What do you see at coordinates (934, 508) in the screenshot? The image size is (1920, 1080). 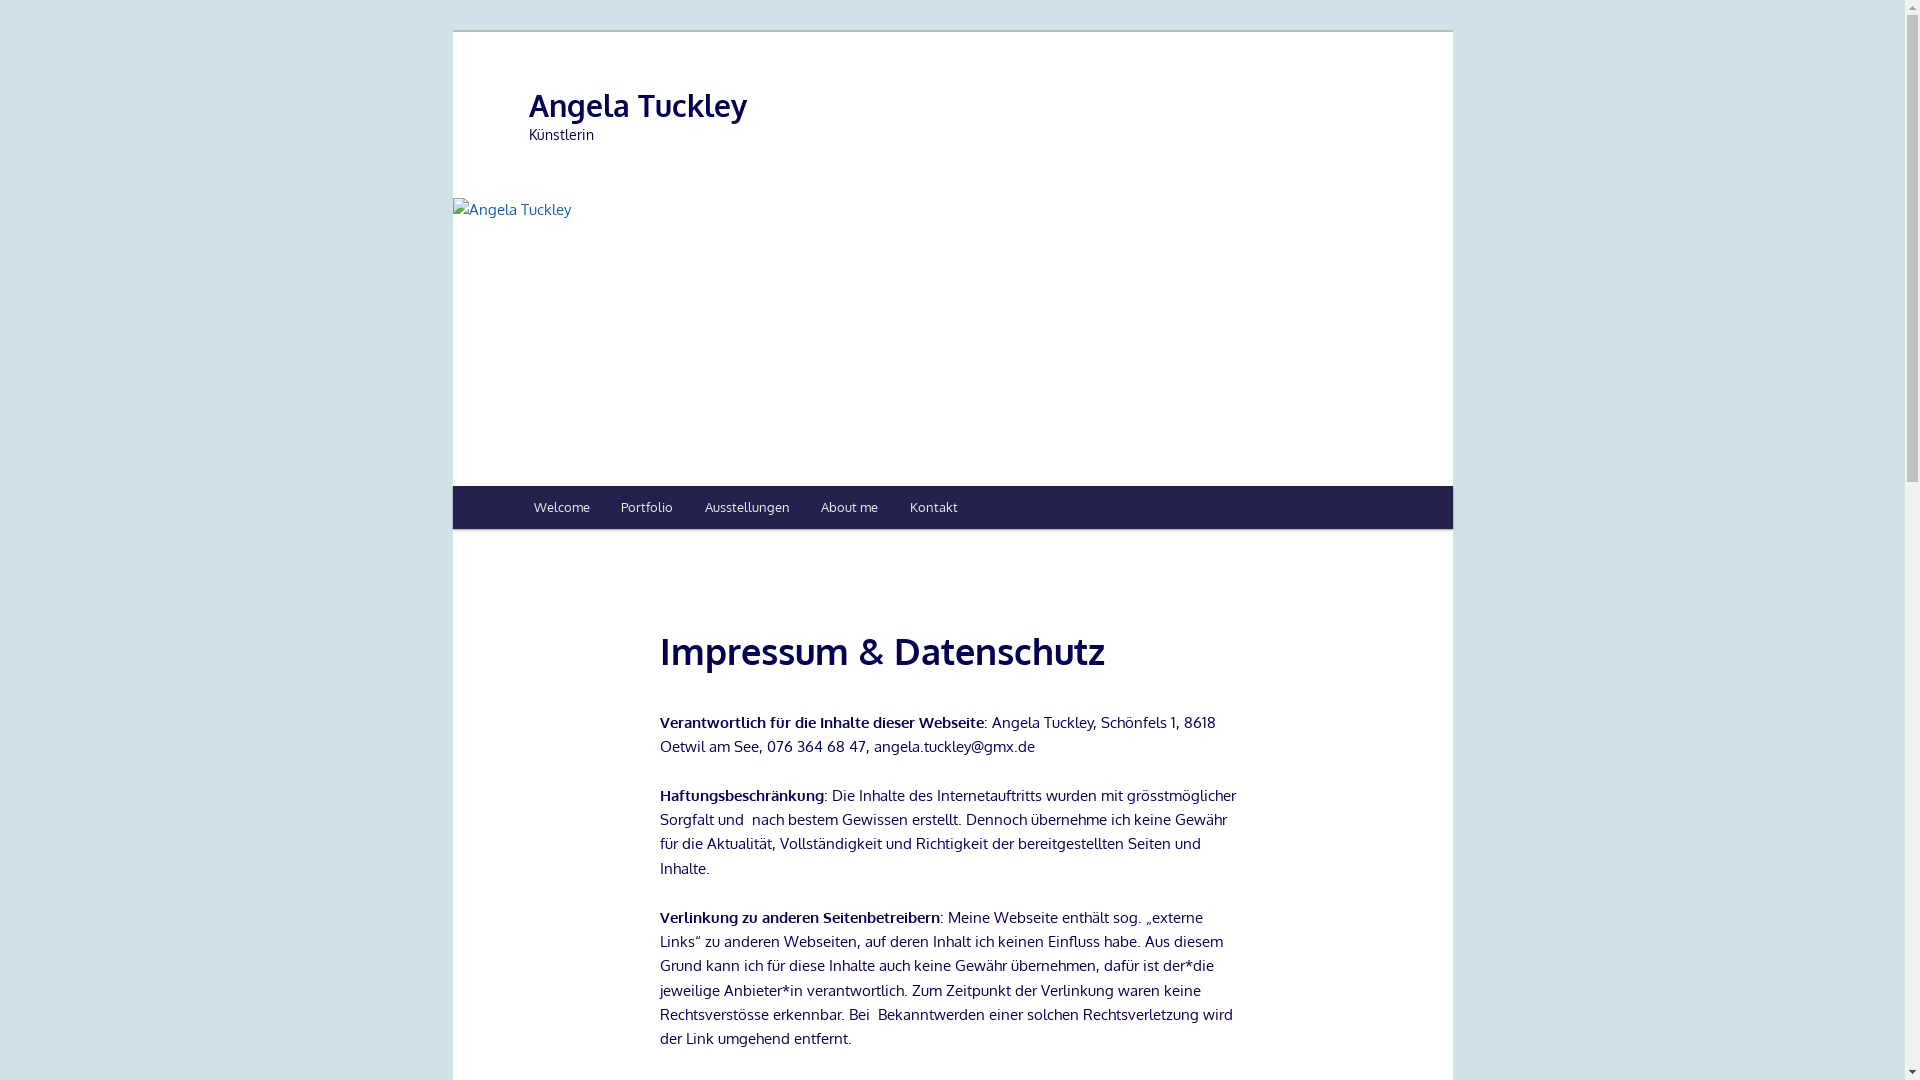 I see `Kontakt` at bounding box center [934, 508].